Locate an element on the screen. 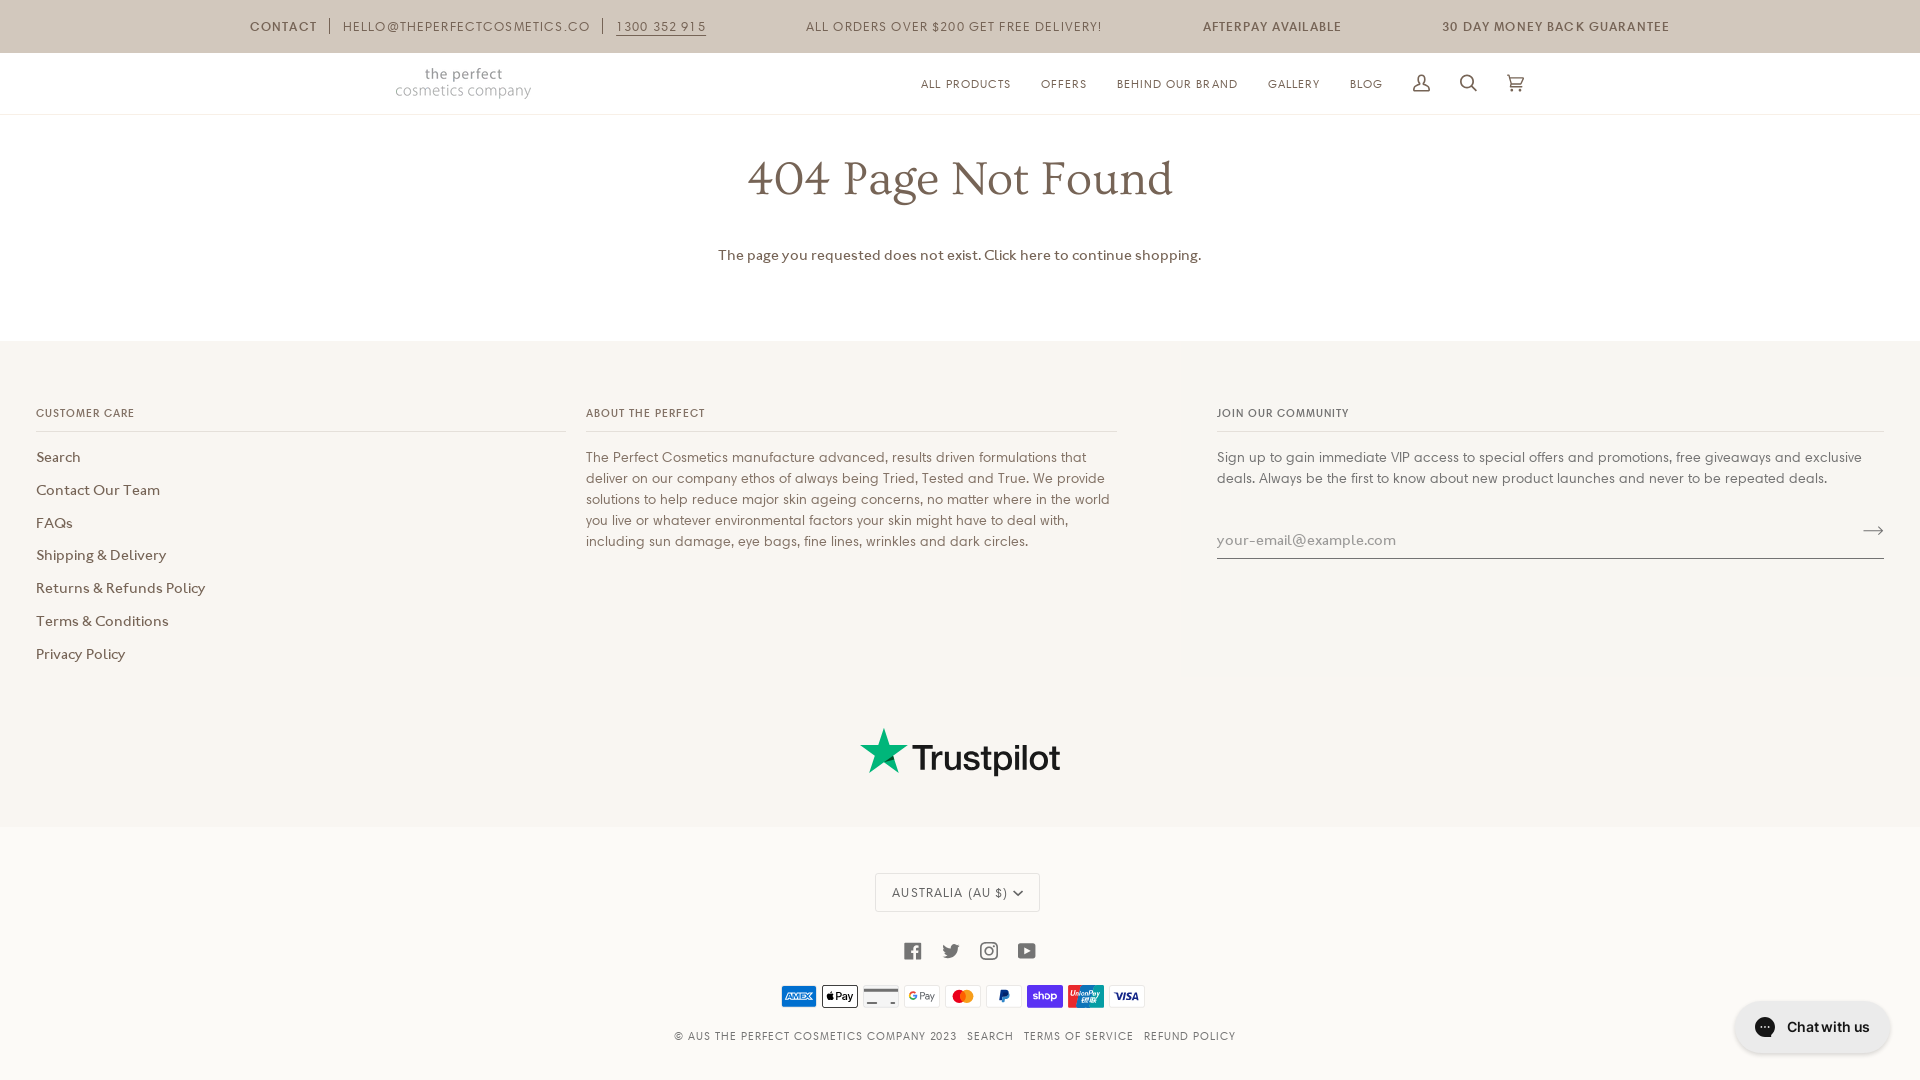 The height and width of the screenshot is (1080, 1920). Terms & Conditions is located at coordinates (102, 621).